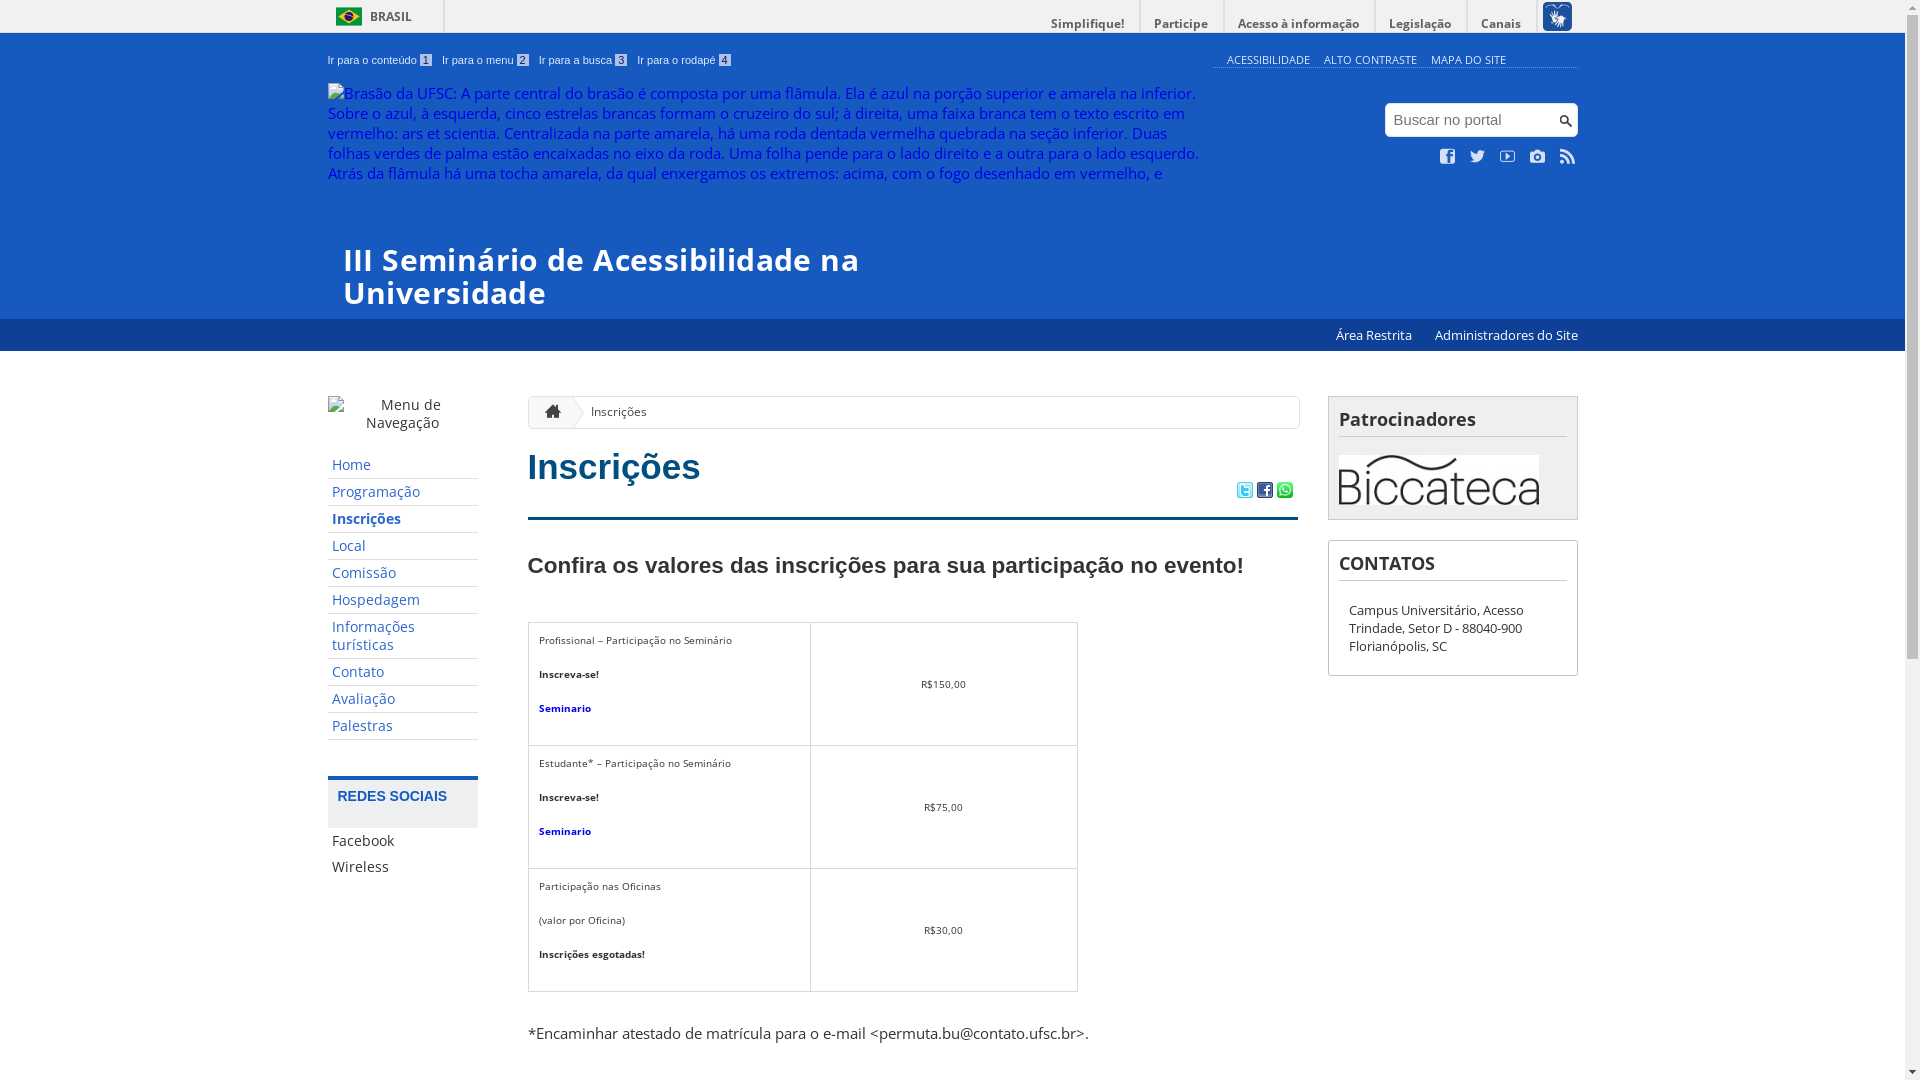 Image resolution: width=1920 pixels, height=1080 pixels. Describe the element at coordinates (403, 600) in the screenshot. I see `Hospedagem` at that location.